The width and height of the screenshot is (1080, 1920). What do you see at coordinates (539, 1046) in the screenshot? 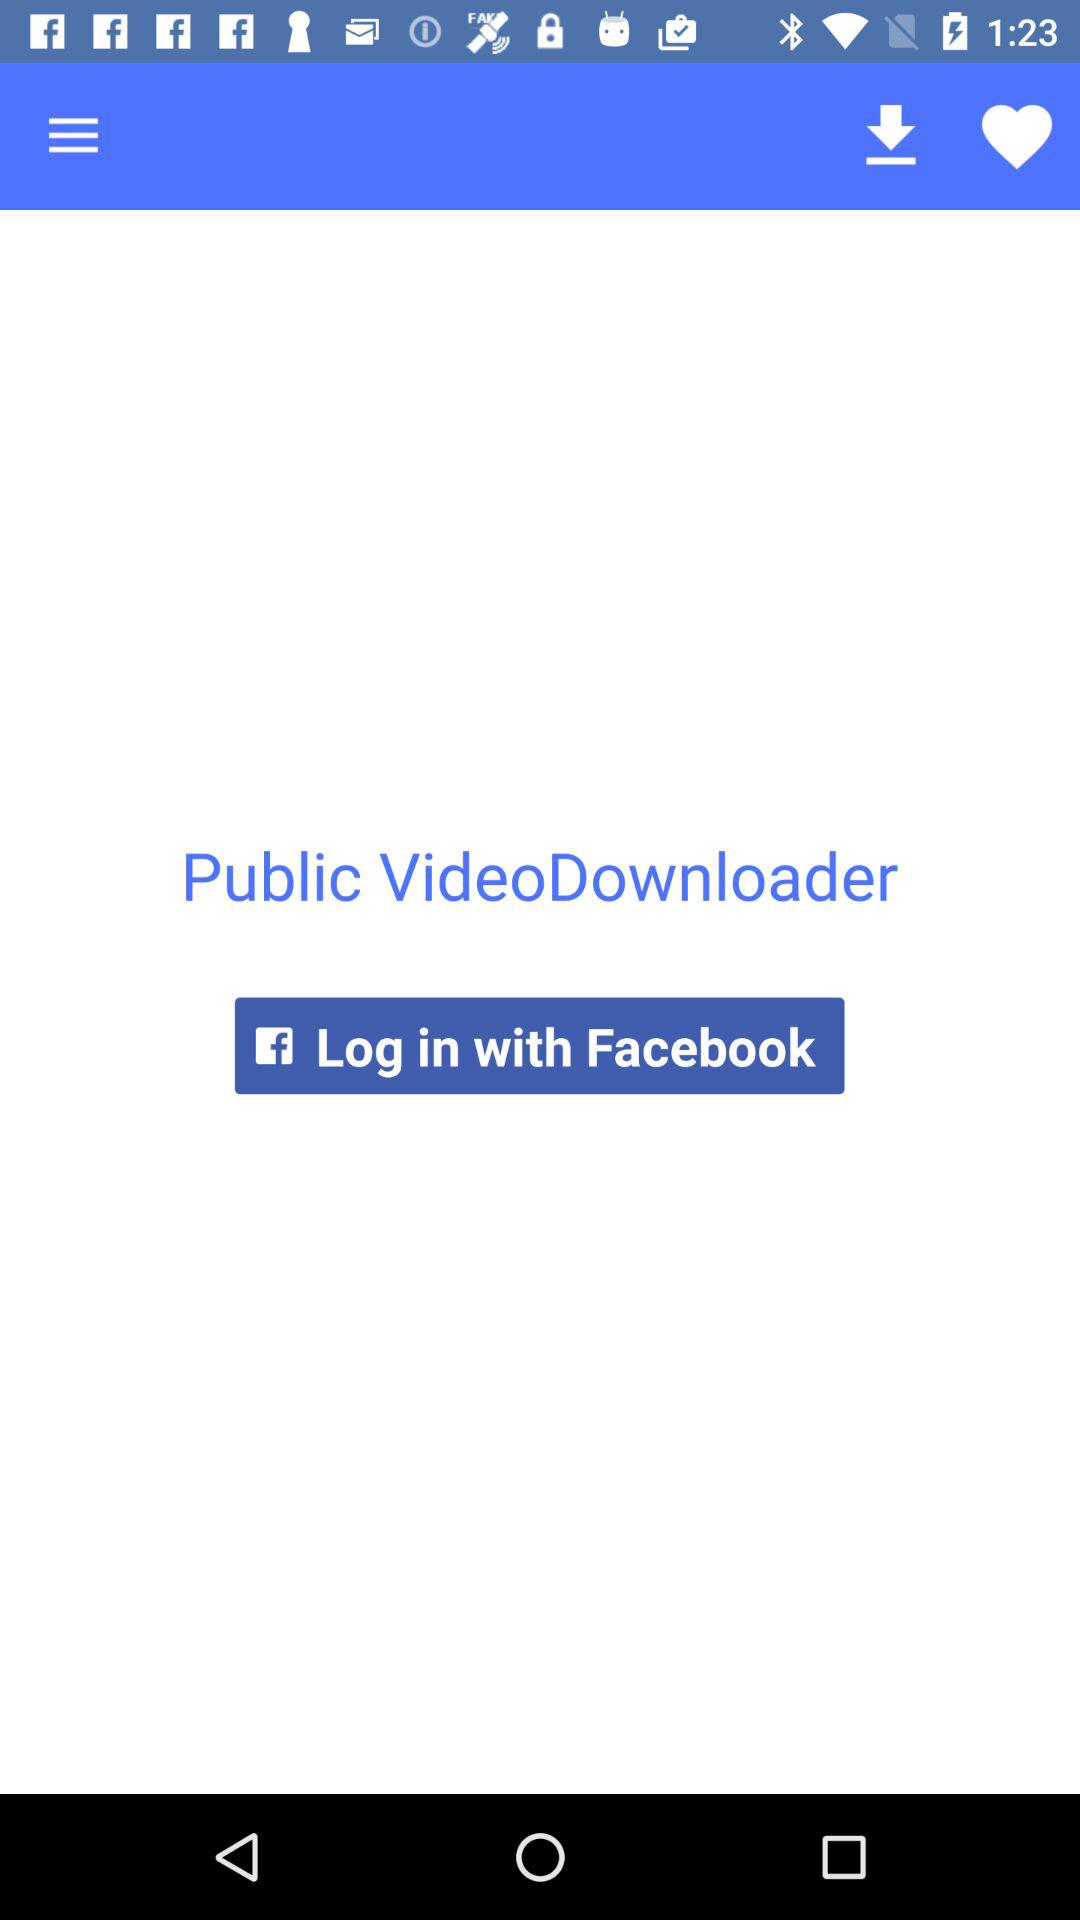
I see `select the icon below the public videodownloader icon` at bounding box center [539, 1046].